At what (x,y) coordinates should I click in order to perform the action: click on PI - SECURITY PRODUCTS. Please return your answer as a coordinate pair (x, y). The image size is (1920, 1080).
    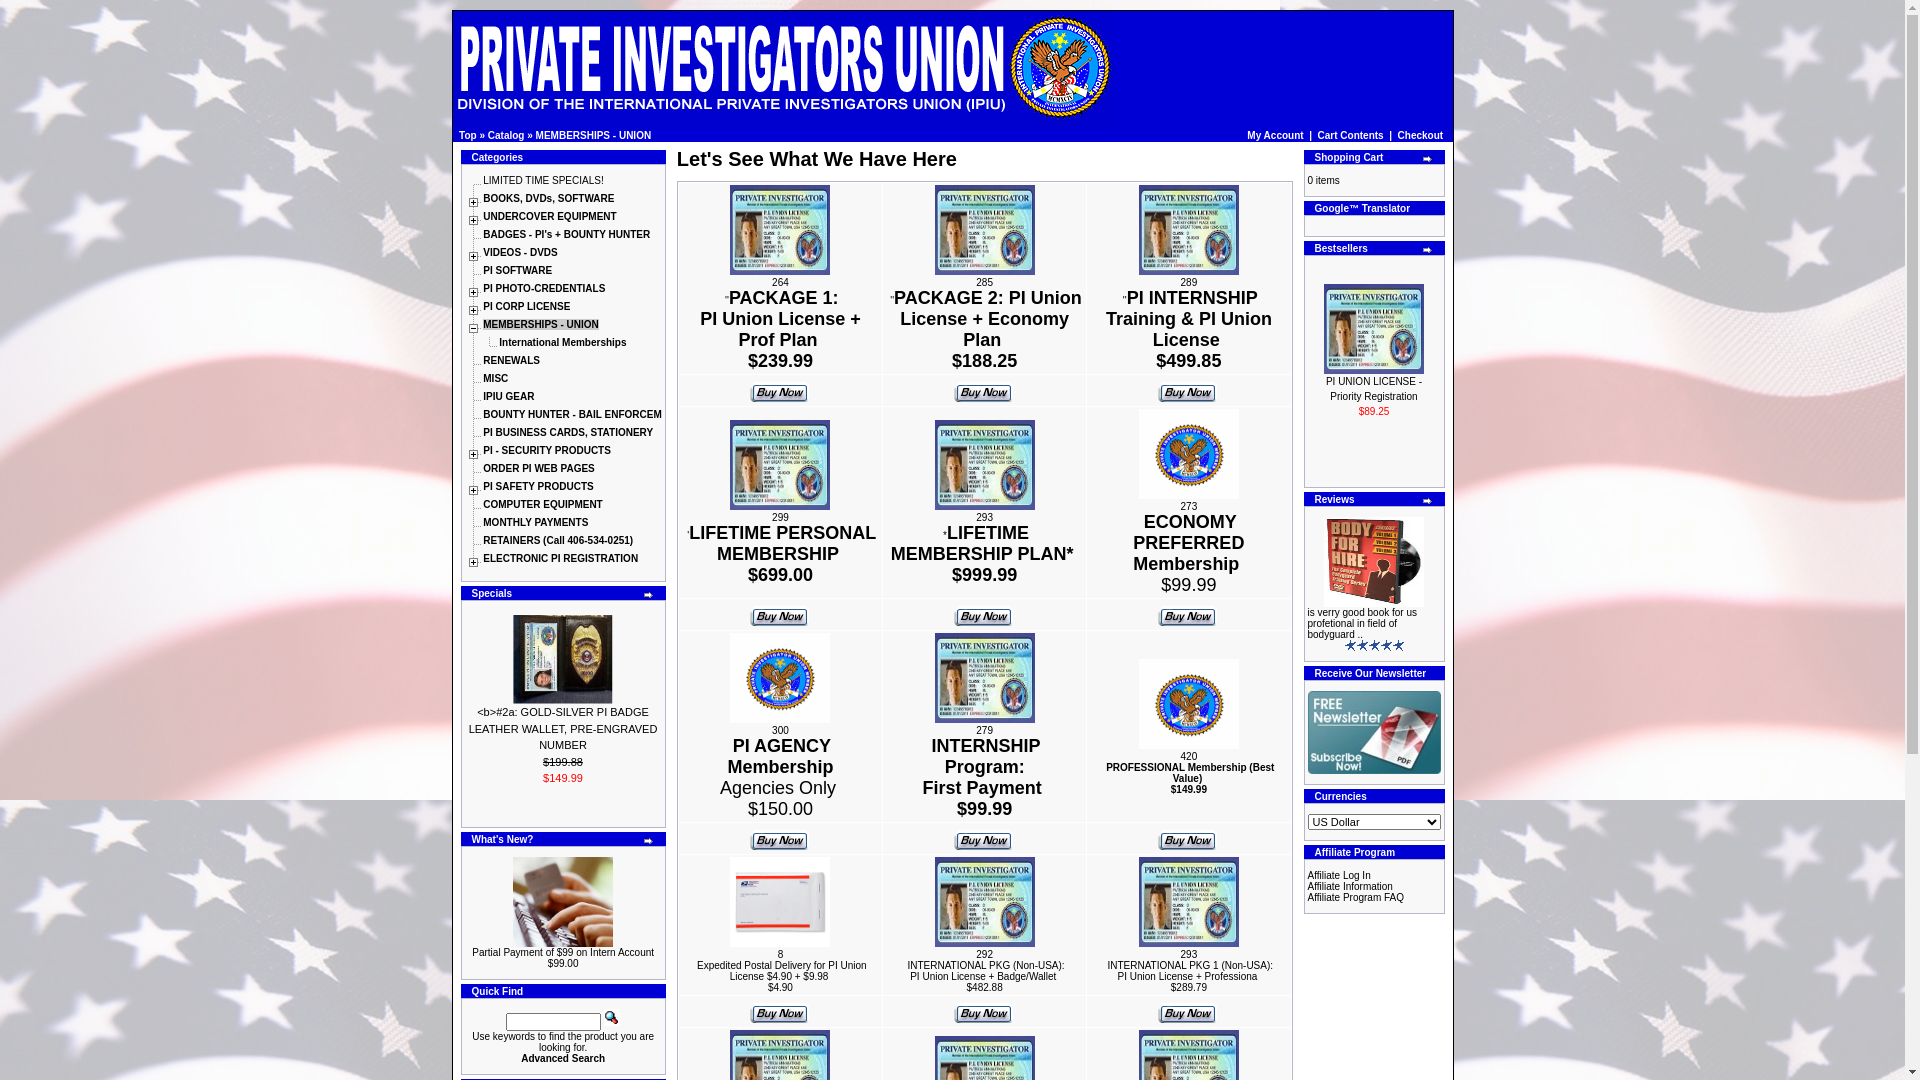
    Looking at the image, I should click on (547, 450).